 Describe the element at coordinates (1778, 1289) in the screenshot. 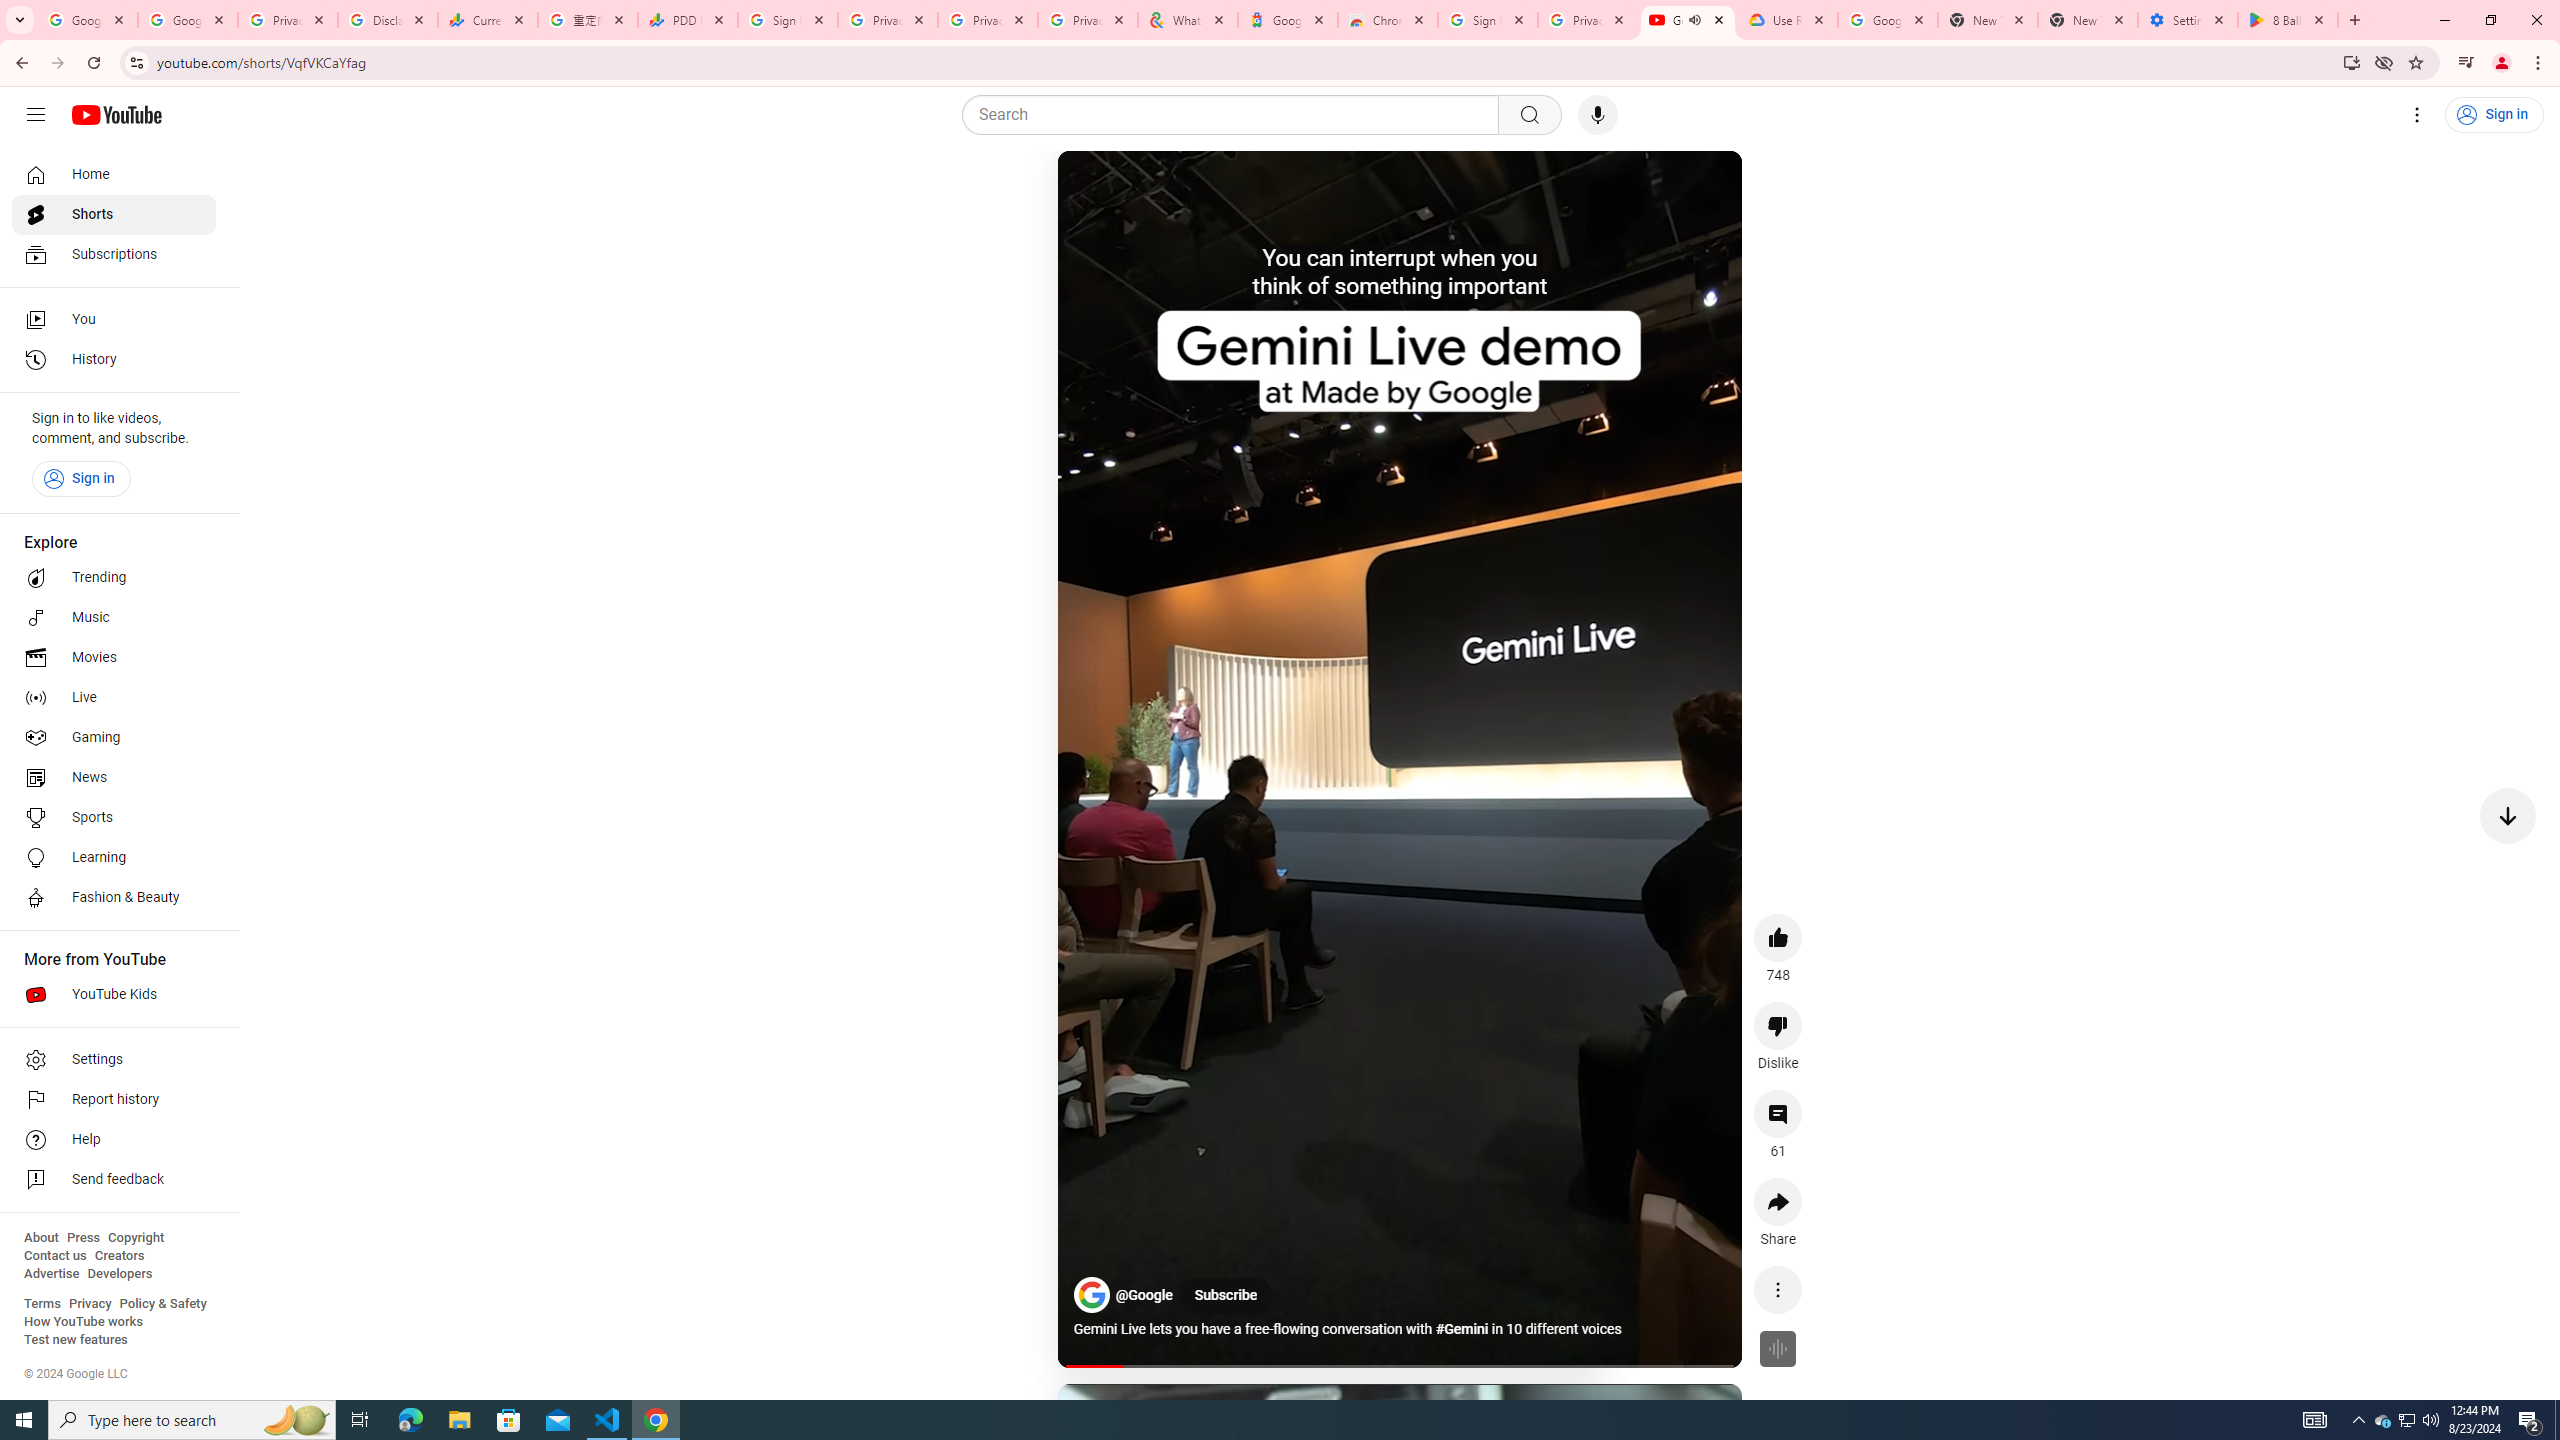

I see `More actions` at that location.